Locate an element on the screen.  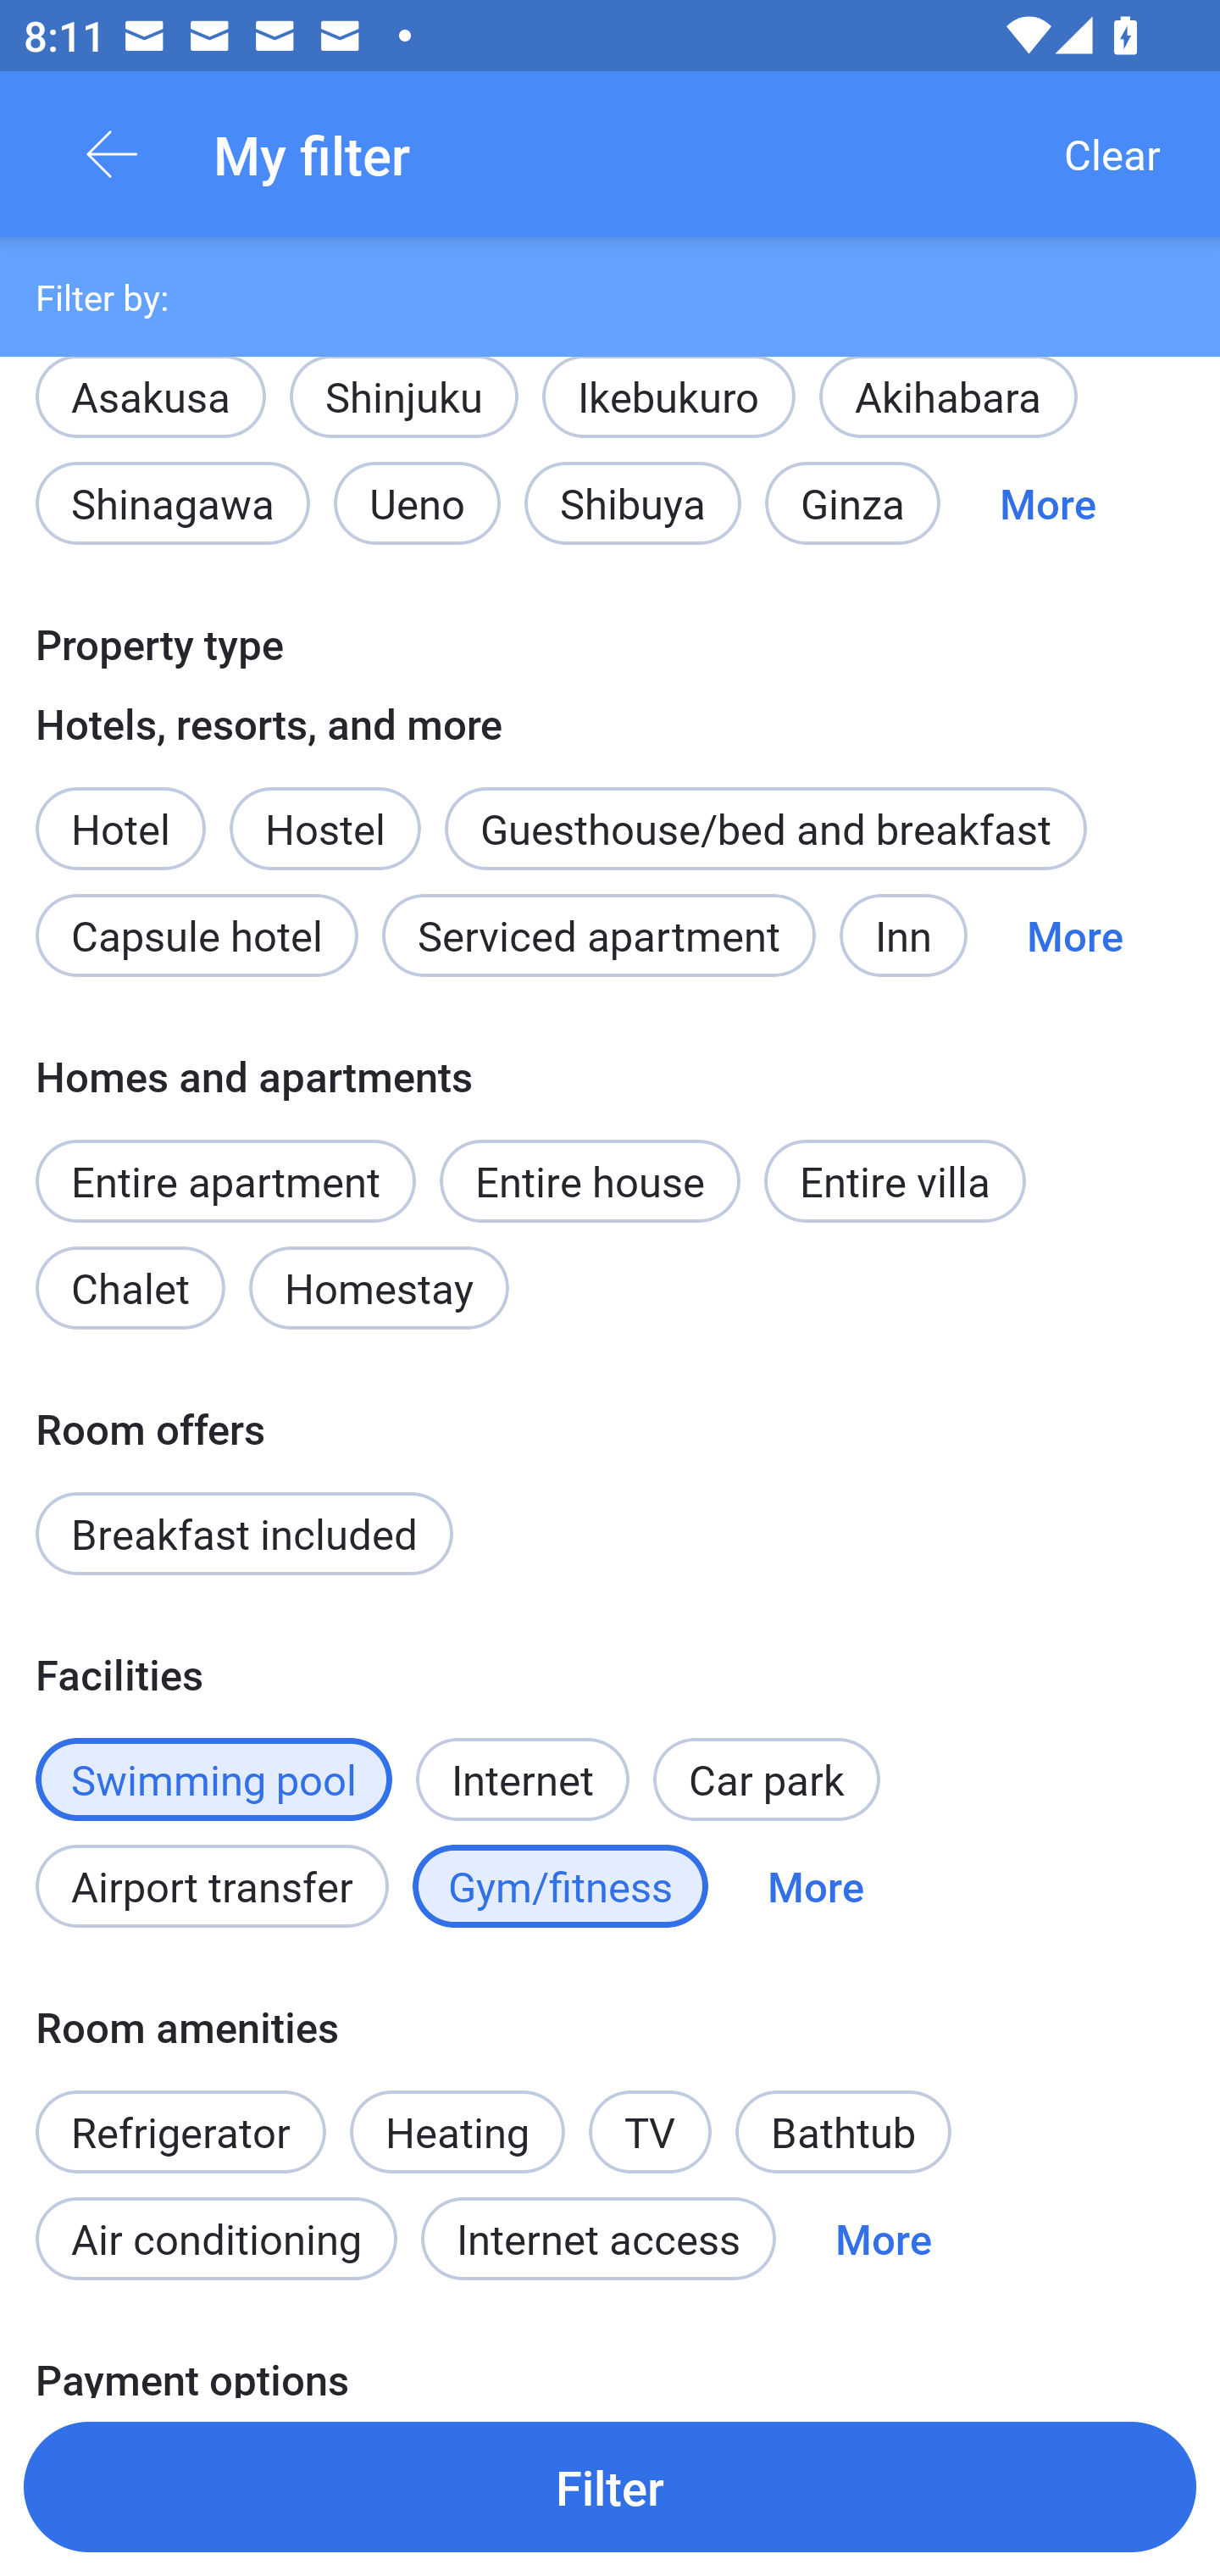
Ueno is located at coordinates (417, 503).